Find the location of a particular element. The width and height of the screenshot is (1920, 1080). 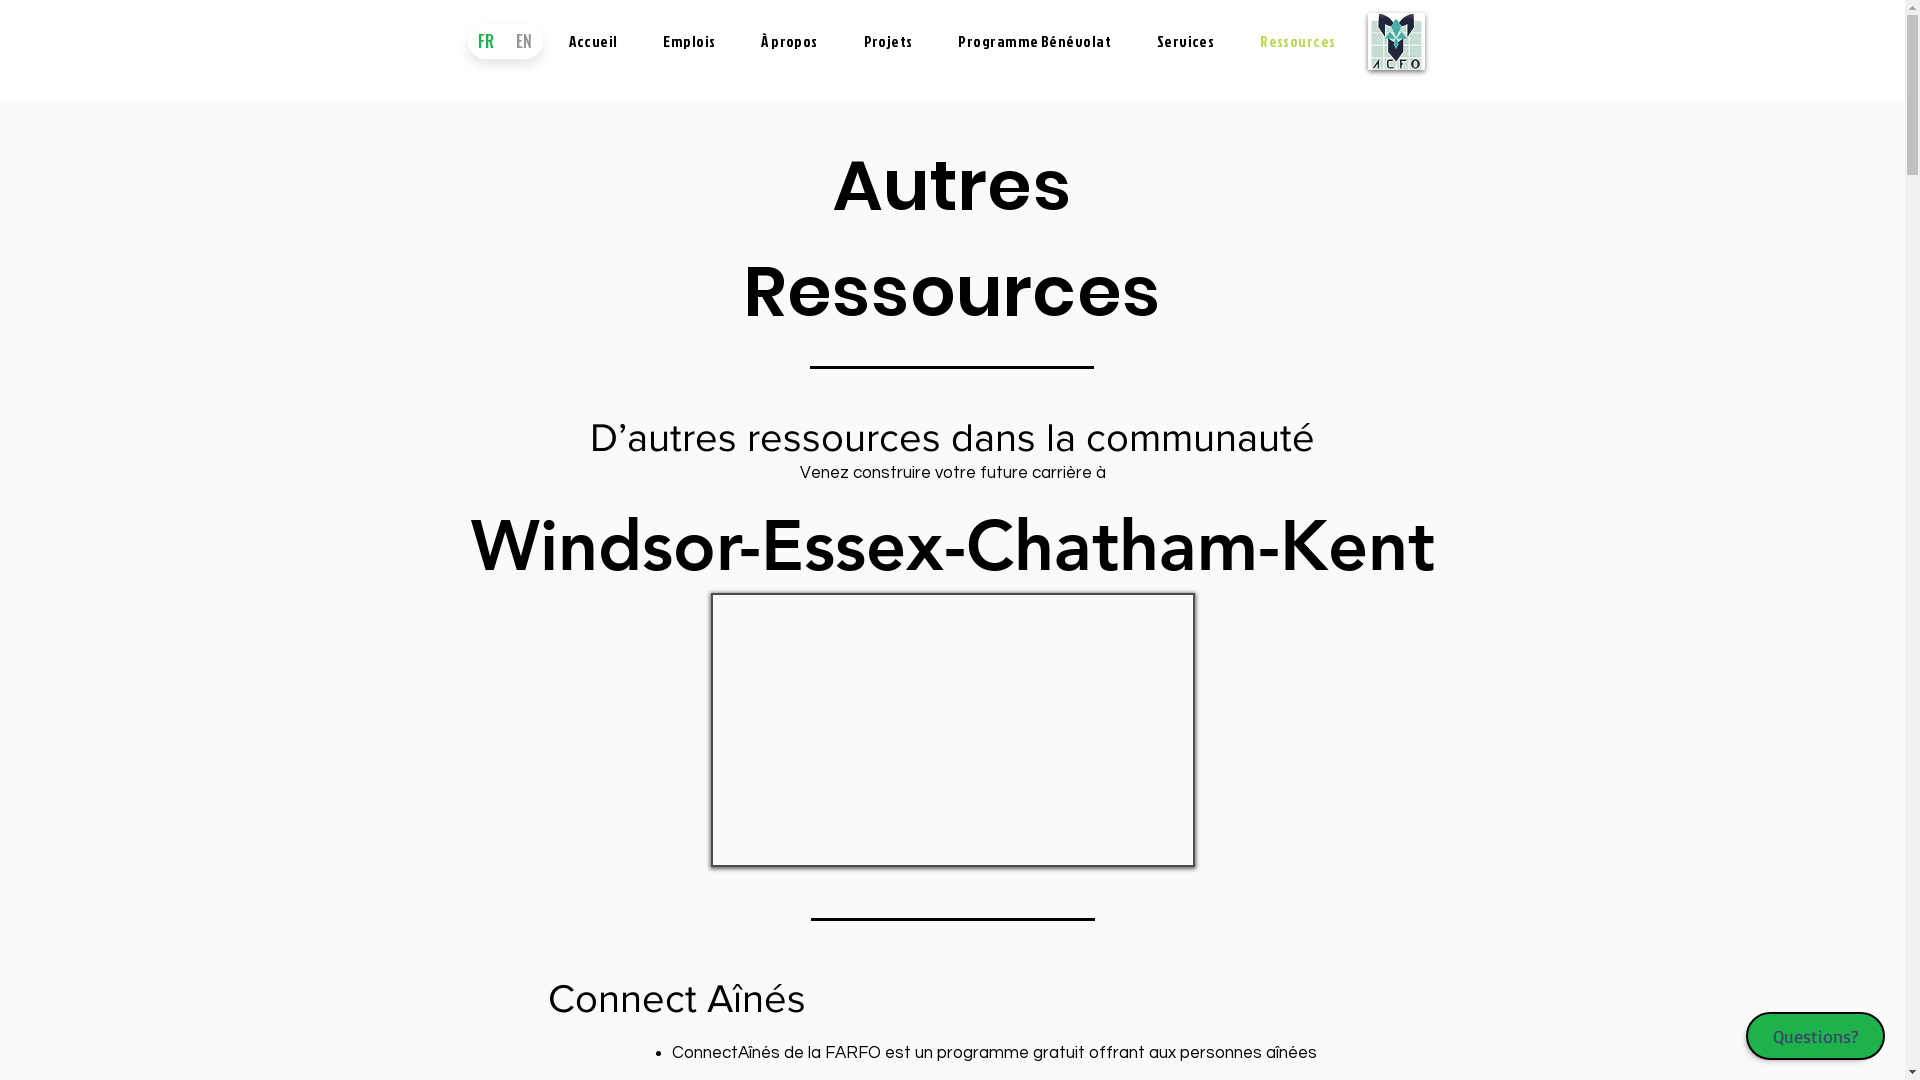

Ressources is located at coordinates (1298, 42).